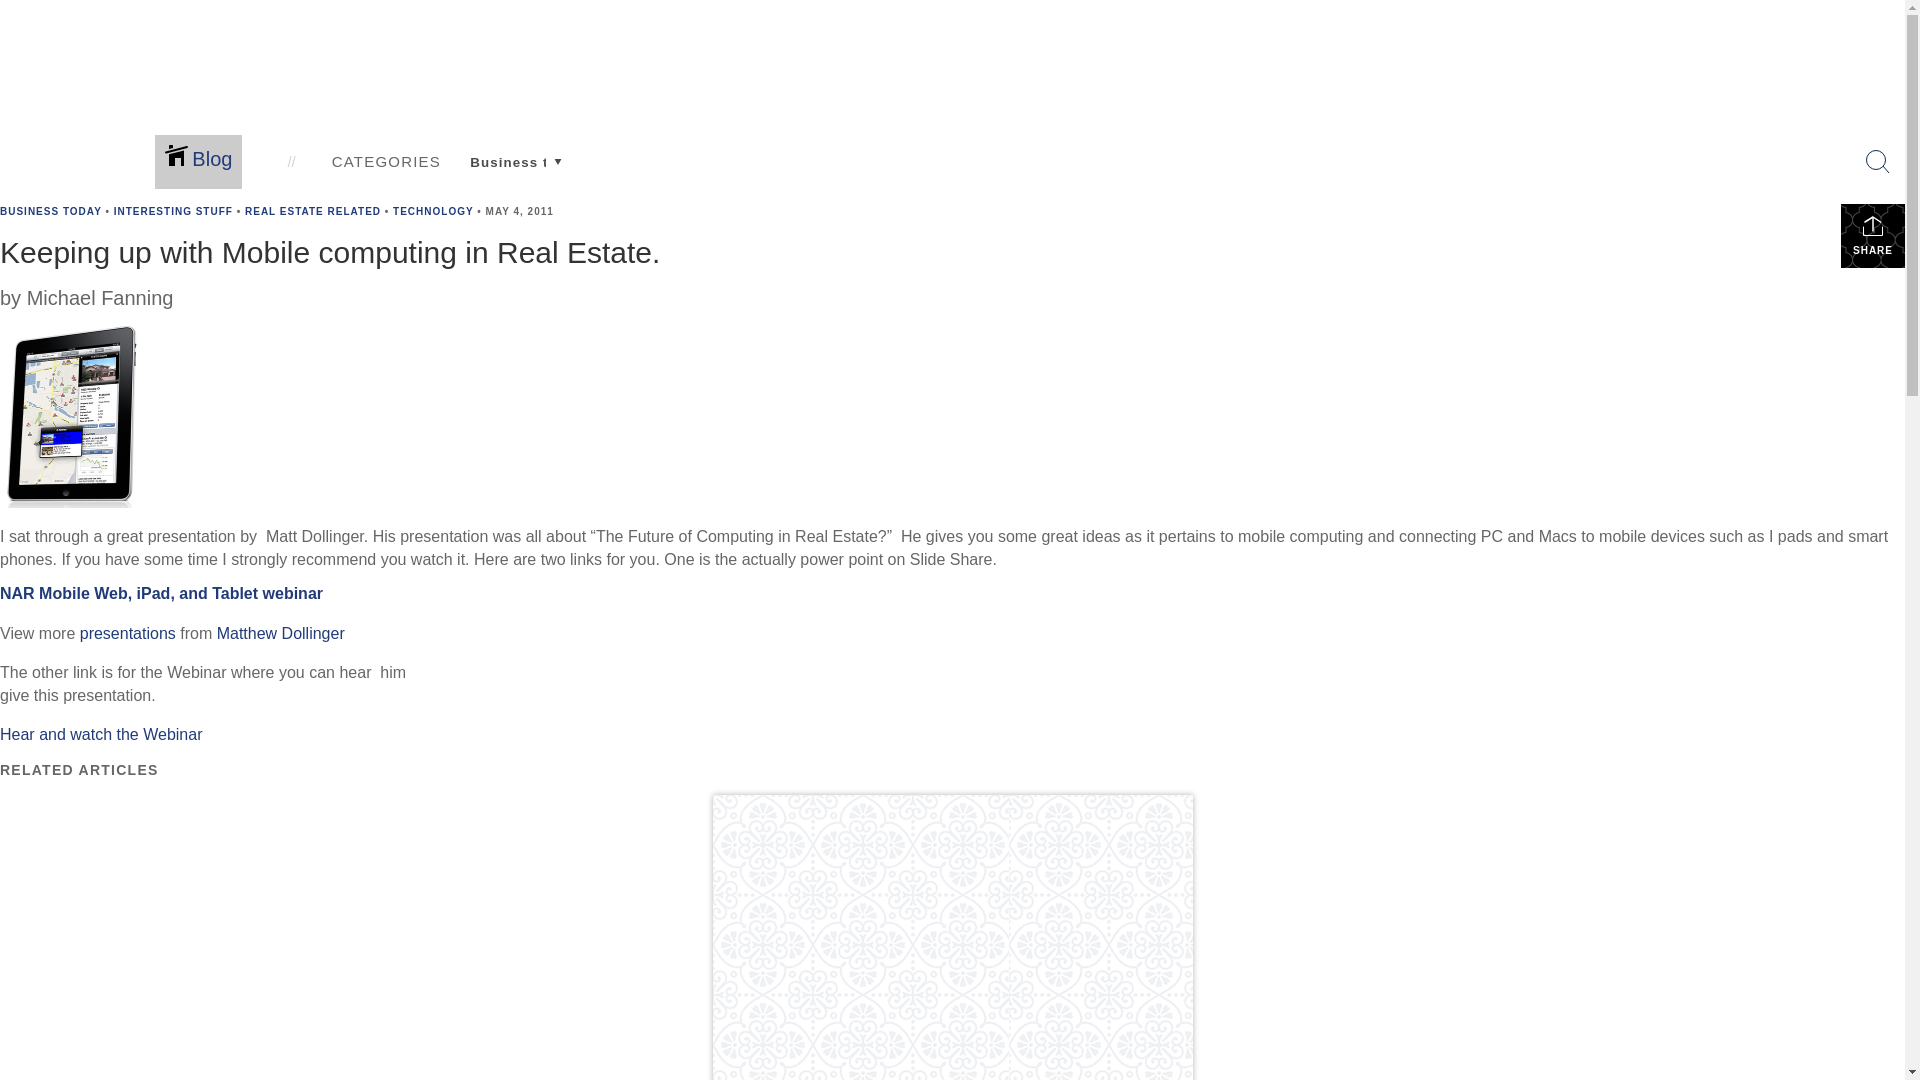  Describe the element at coordinates (691, 277) in the screenshot. I see `Pew Research Center` at that location.